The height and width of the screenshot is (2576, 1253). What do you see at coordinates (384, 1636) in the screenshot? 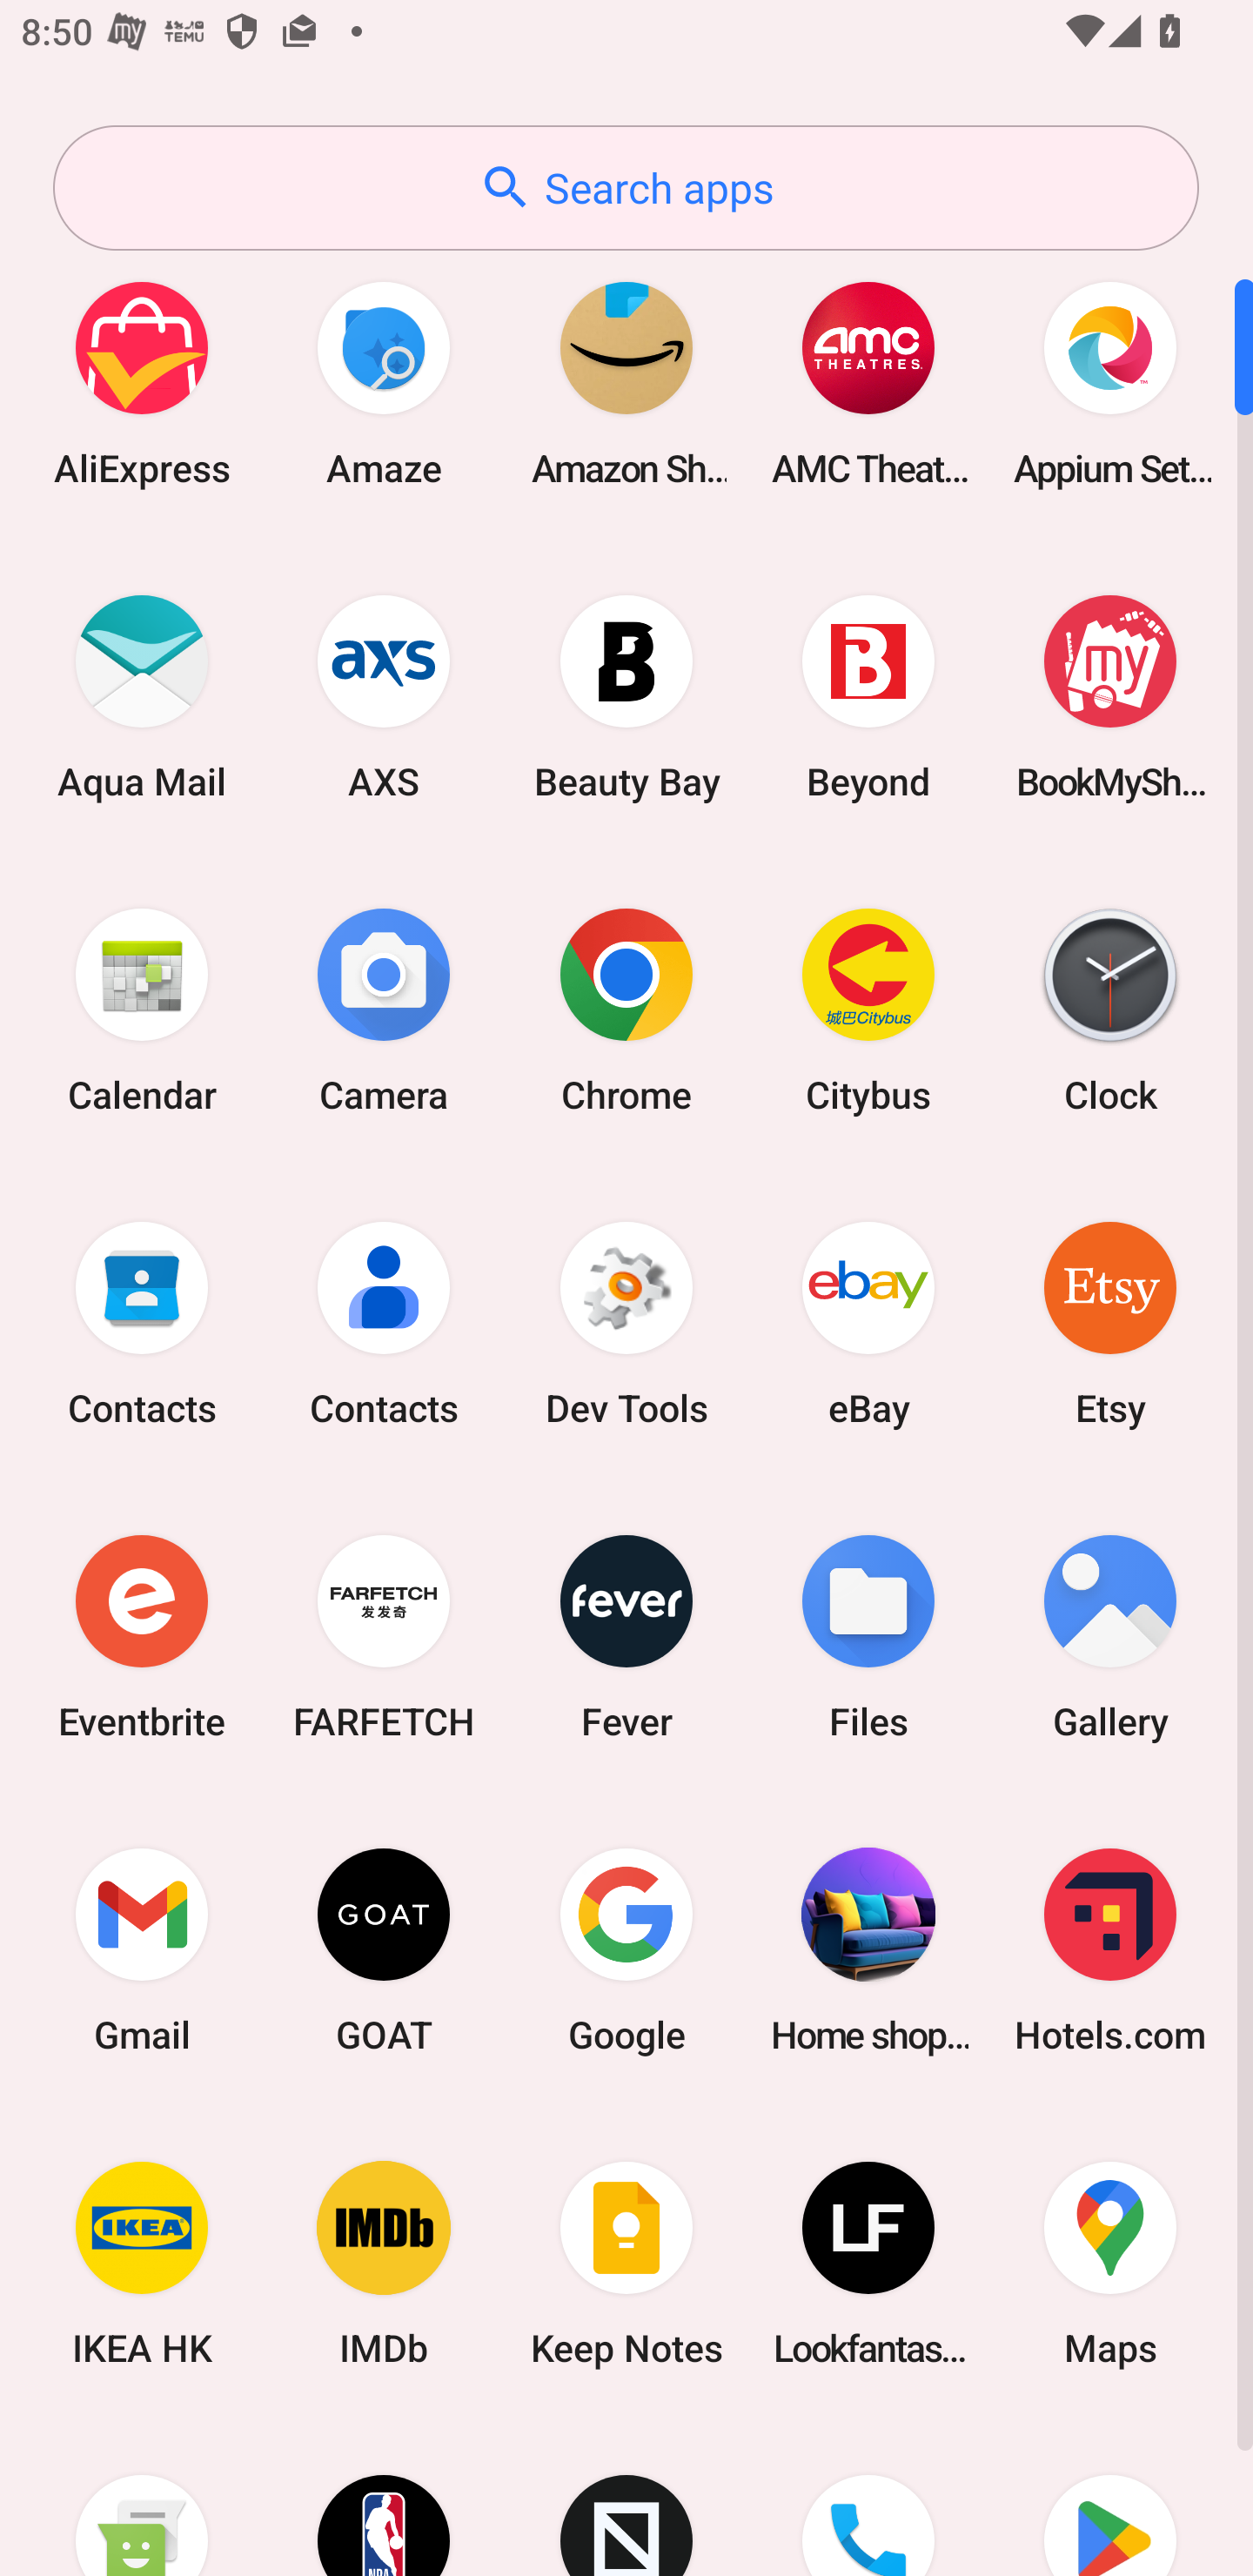
I see `FARFETCH` at bounding box center [384, 1636].